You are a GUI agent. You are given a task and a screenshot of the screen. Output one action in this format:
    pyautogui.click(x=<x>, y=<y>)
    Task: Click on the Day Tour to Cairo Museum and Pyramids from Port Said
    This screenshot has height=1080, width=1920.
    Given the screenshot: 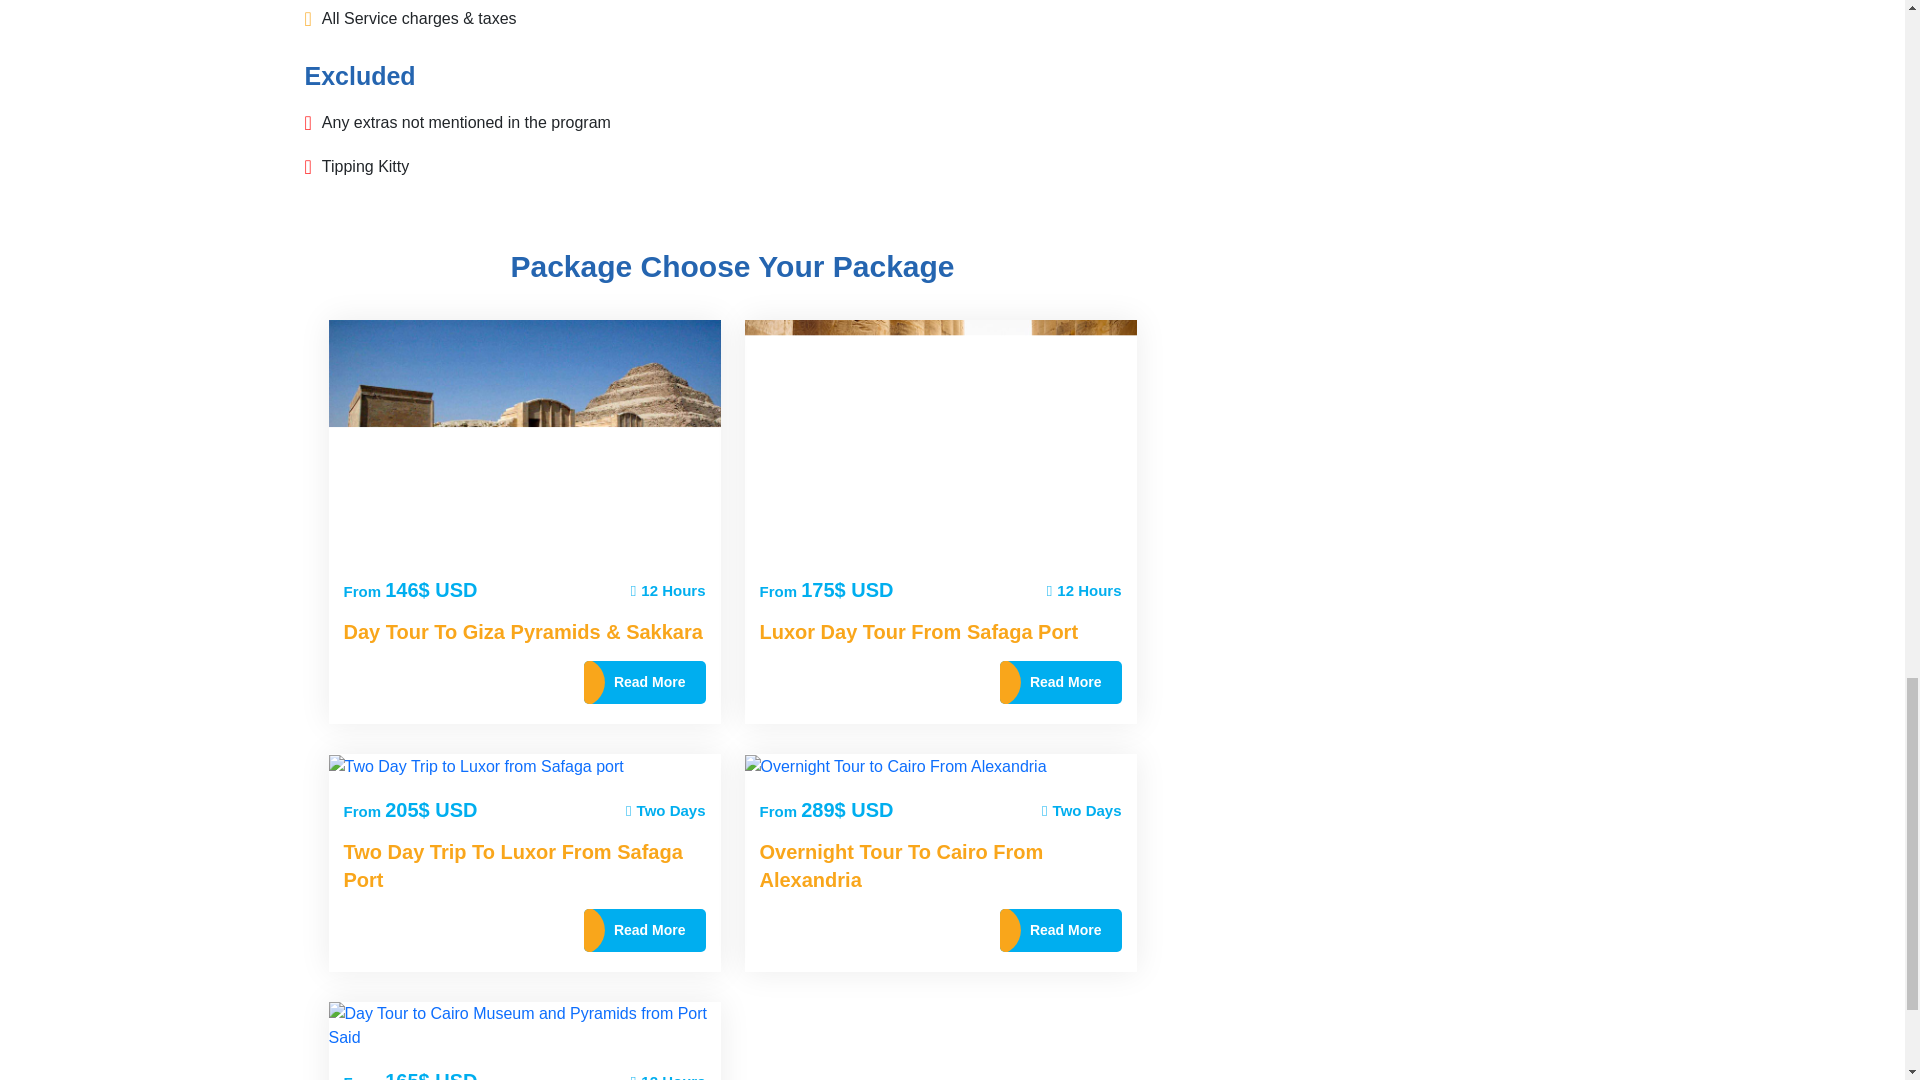 What is the action you would take?
    pyautogui.click(x=524, y=1026)
    